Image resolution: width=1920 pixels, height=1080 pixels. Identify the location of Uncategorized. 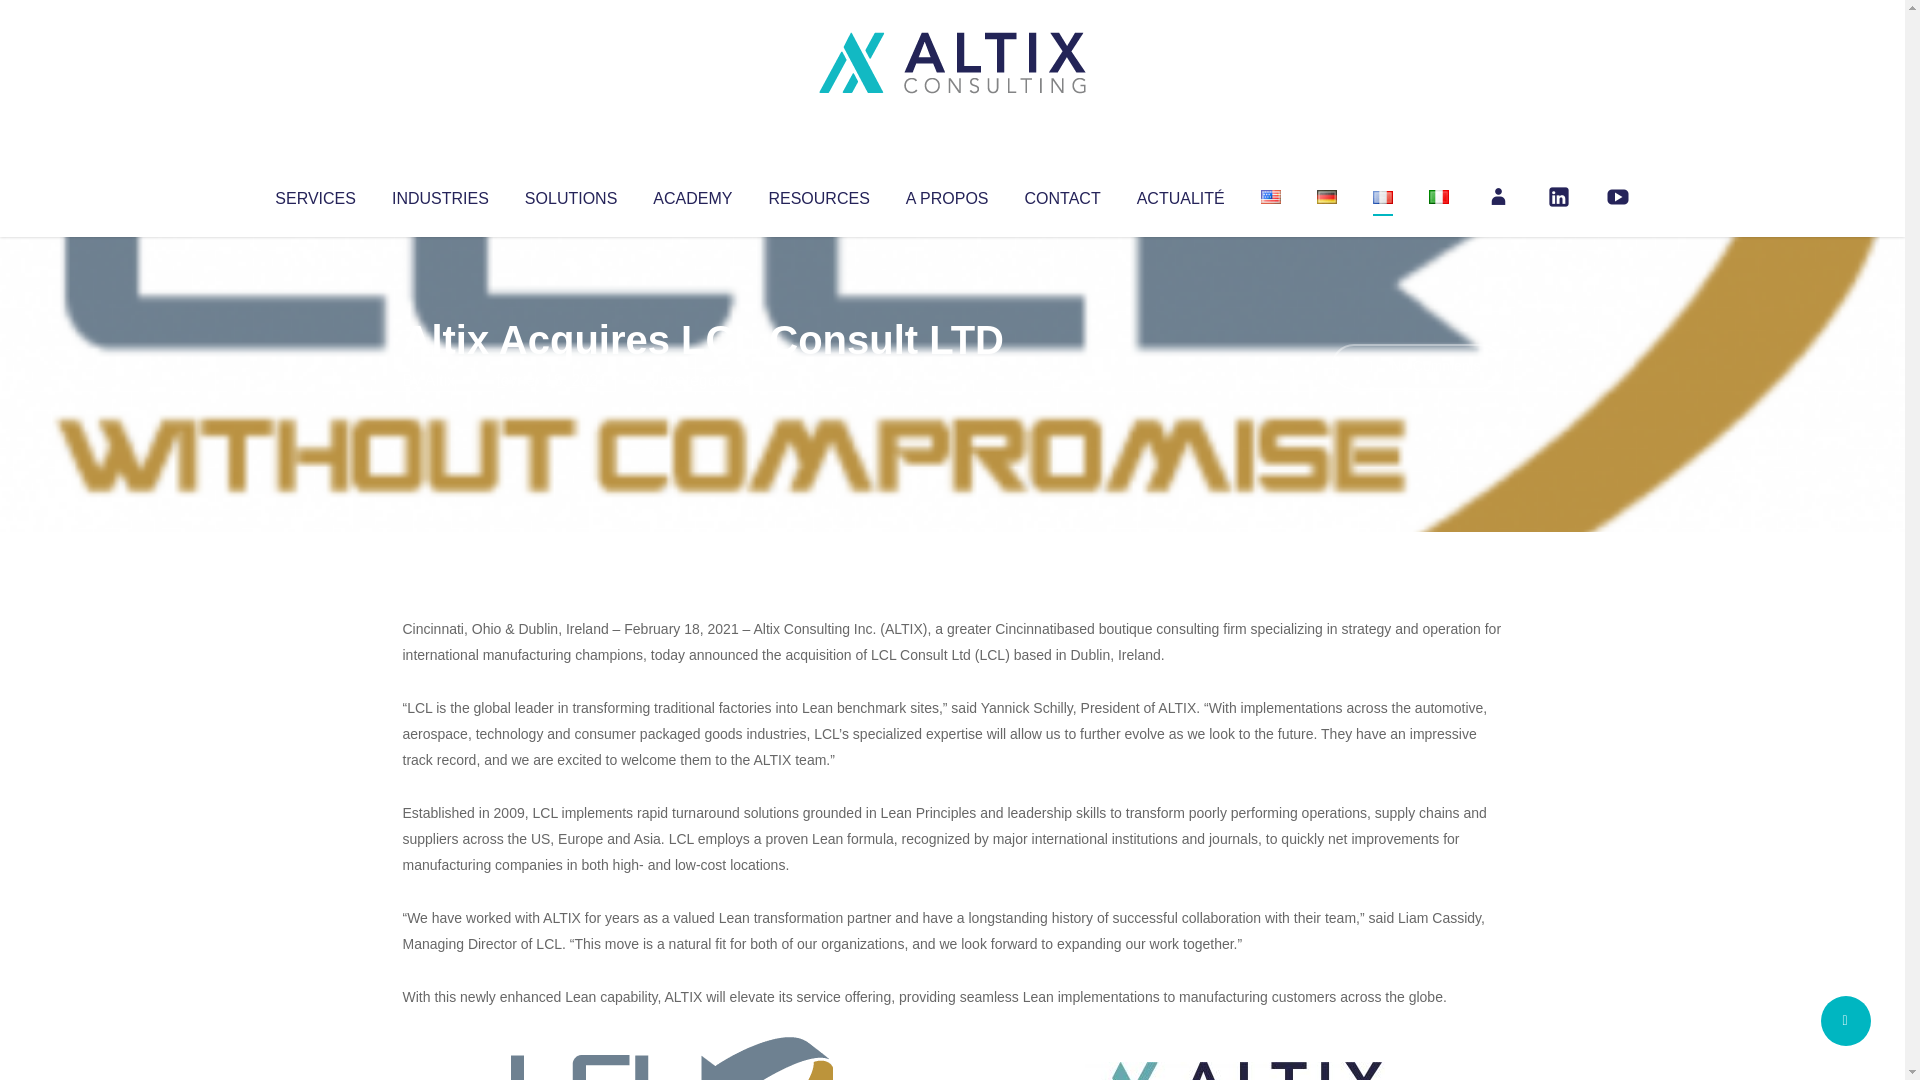
(699, 380).